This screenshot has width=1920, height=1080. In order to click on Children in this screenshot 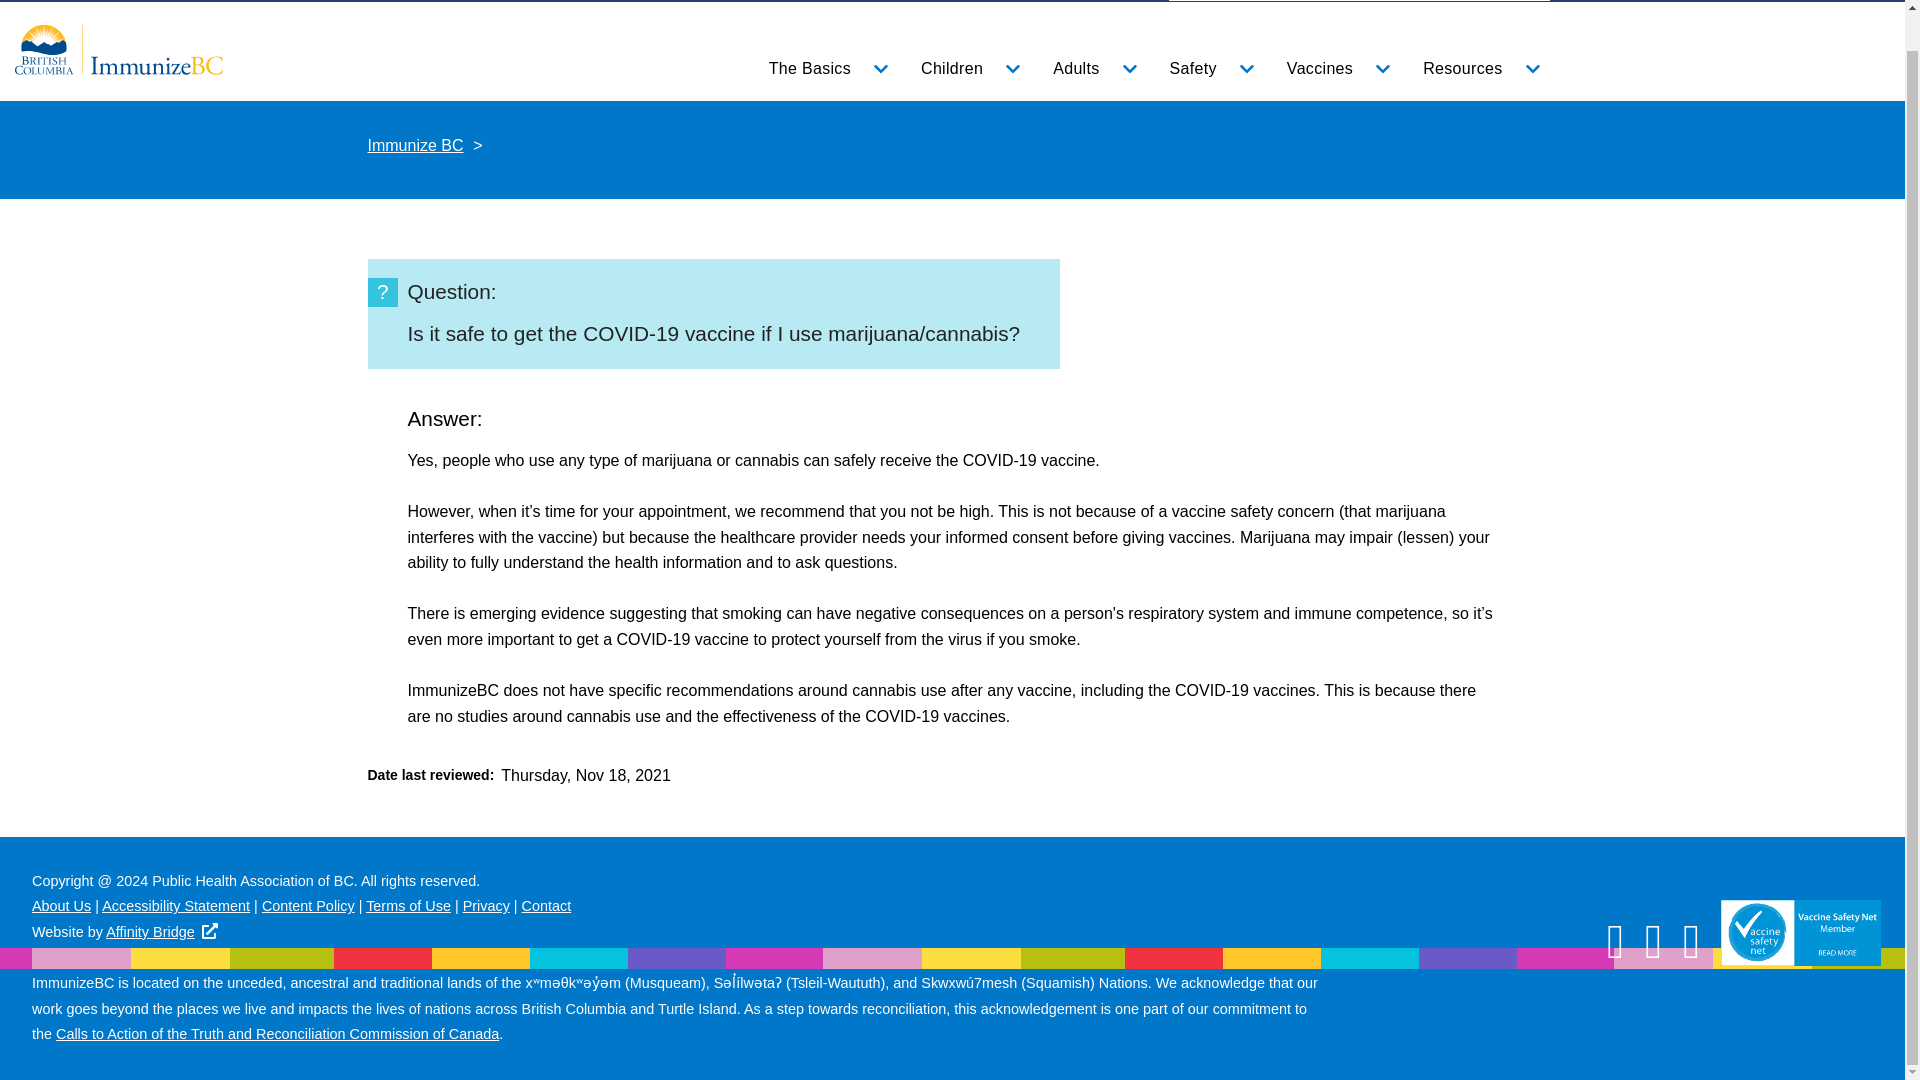, I will do `click(966, 69)`.